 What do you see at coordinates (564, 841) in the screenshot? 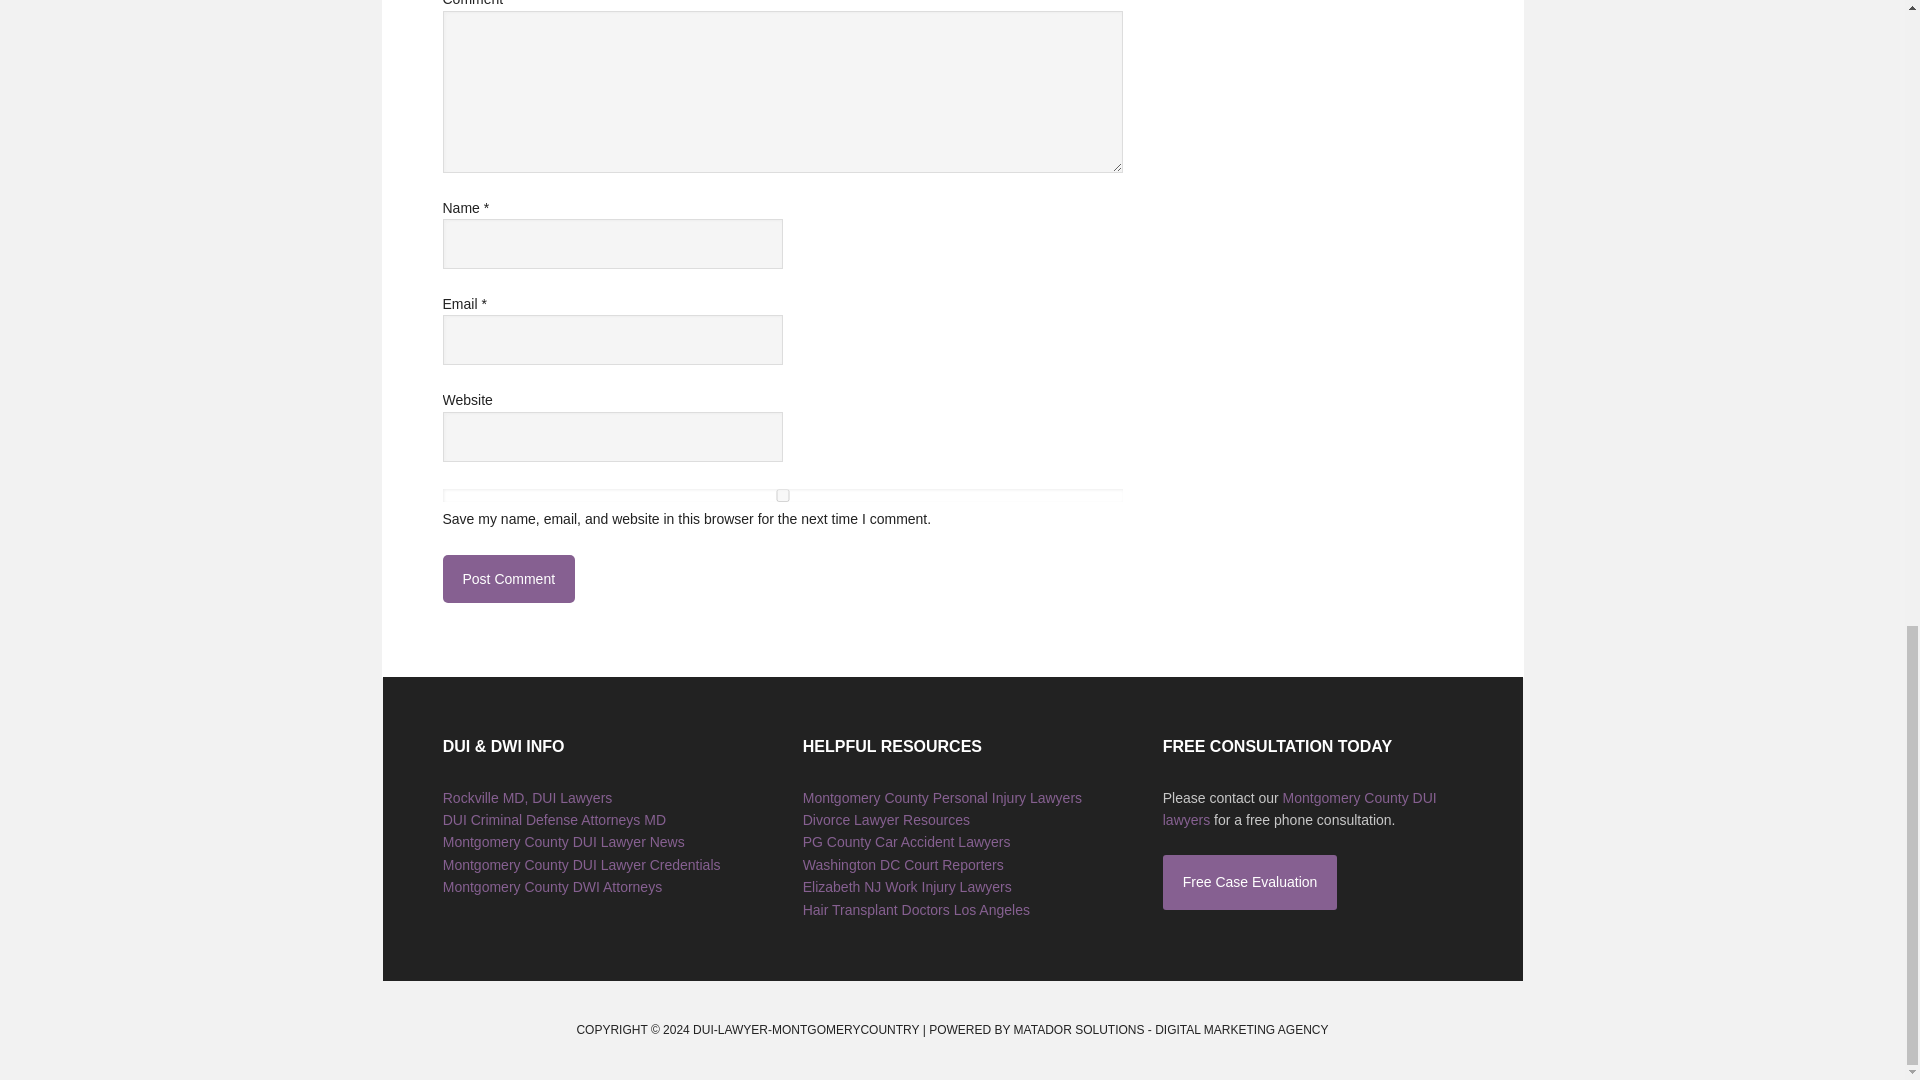
I see `Montgomery County DUI Lawyer News` at bounding box center [564, 841].